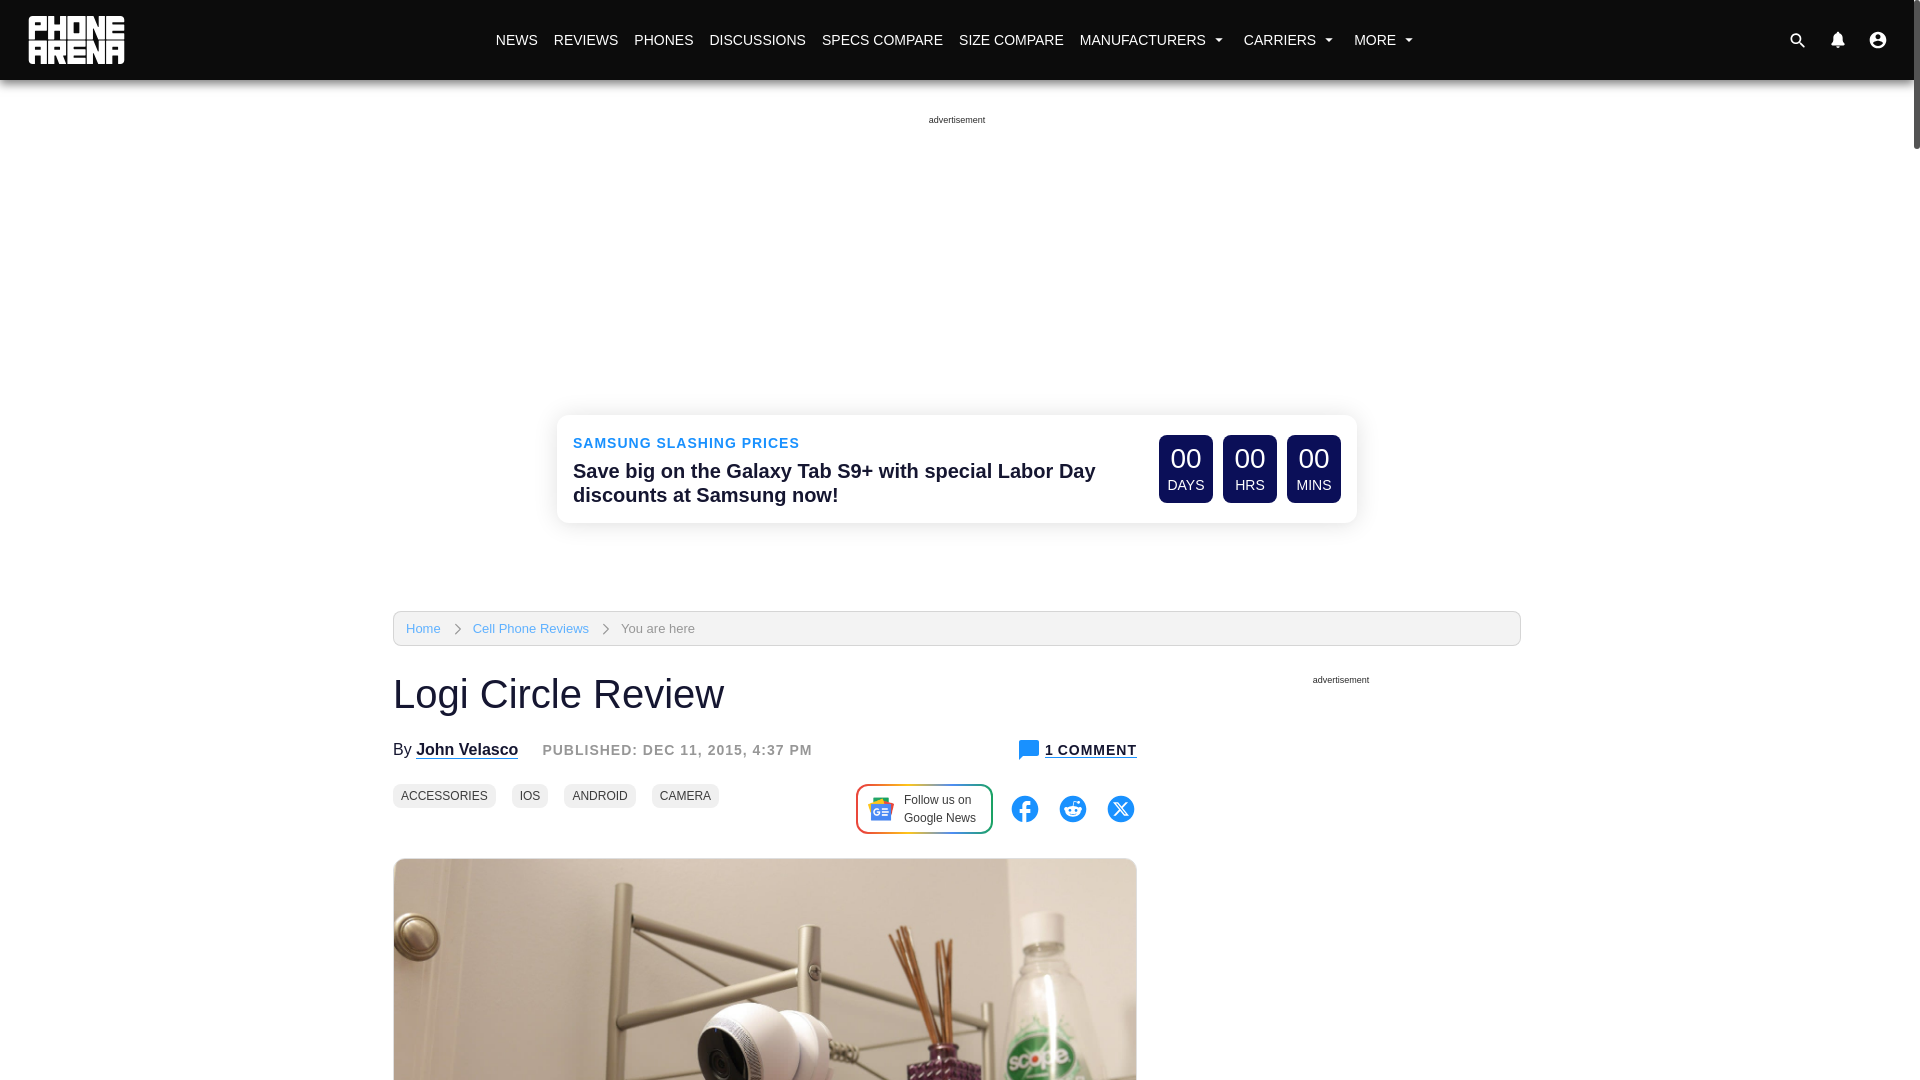 This screenshot has height=1080, width=1920. I want to click on PHONES, so click(662, 40).